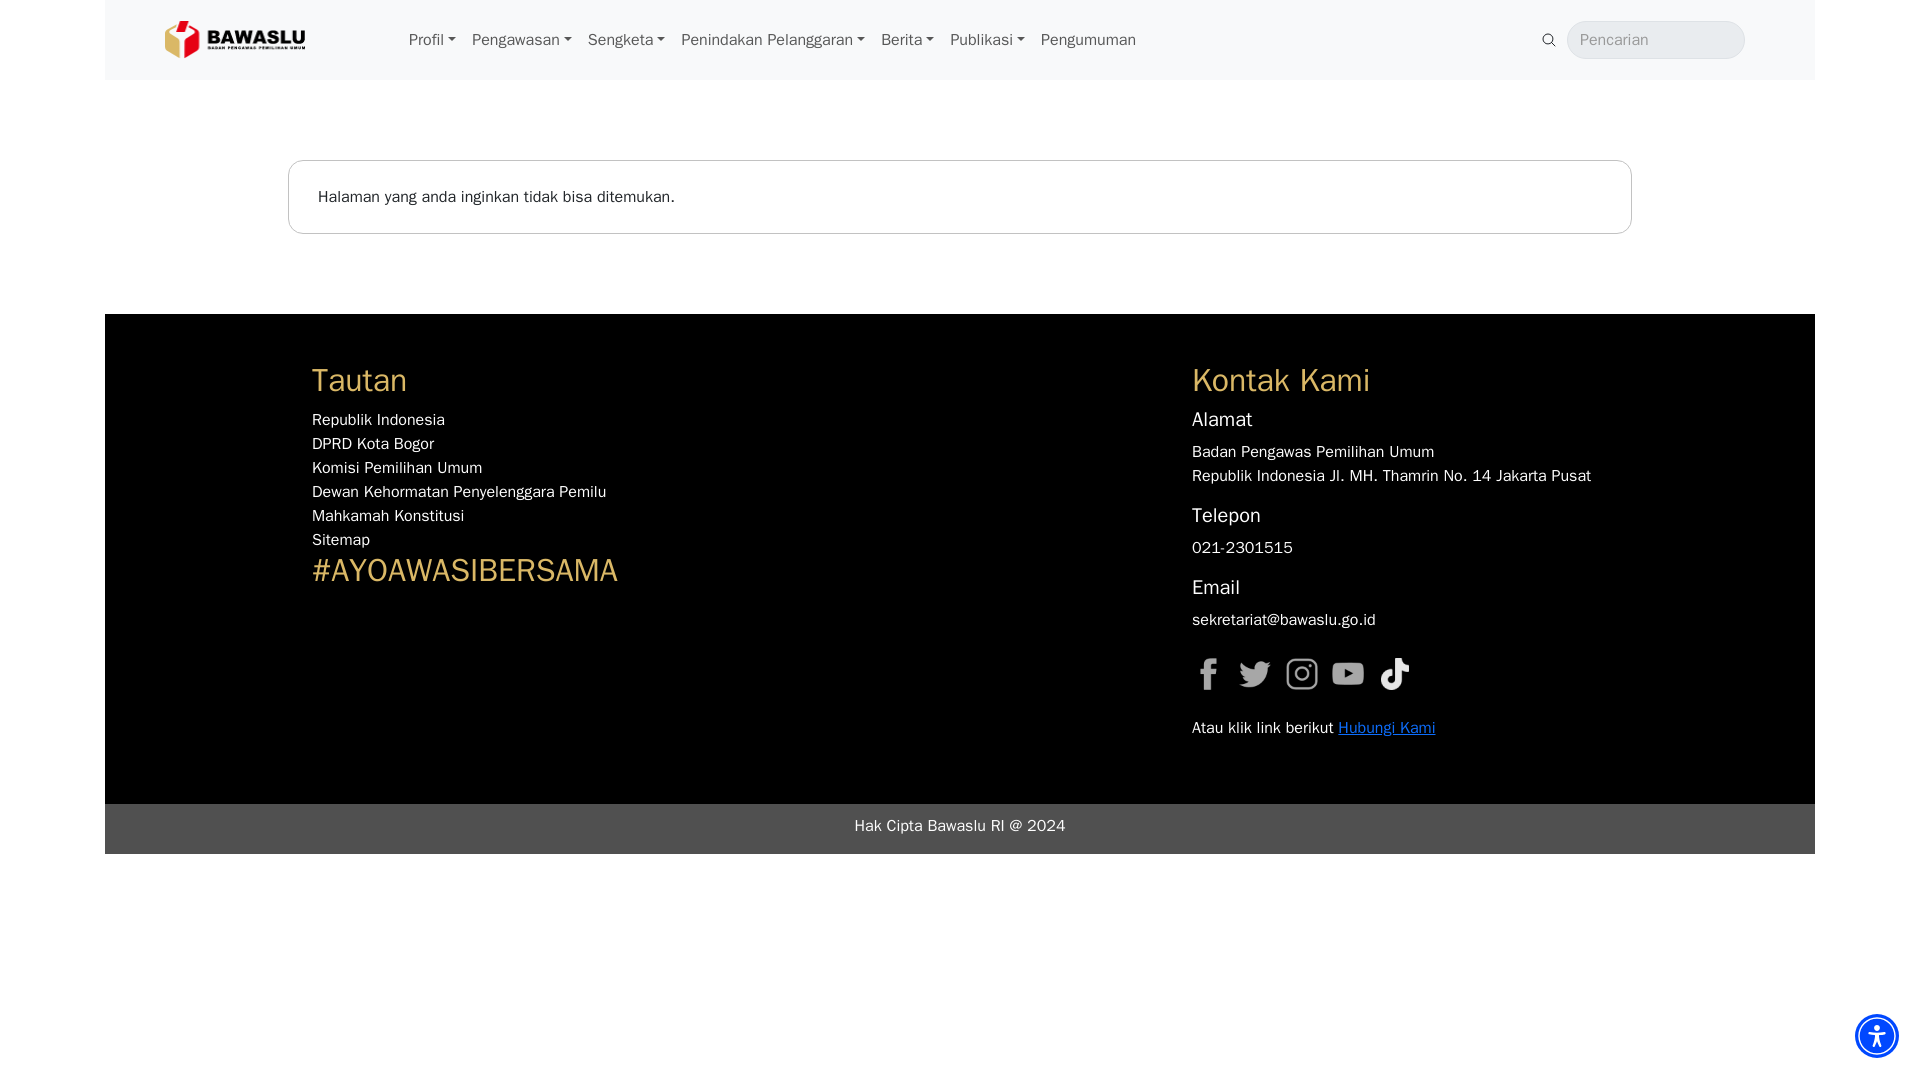  What do you see at coordinates (1088, 40) in the screenshot?
I see `Pengumuman` at bounding box center [1088, 40].